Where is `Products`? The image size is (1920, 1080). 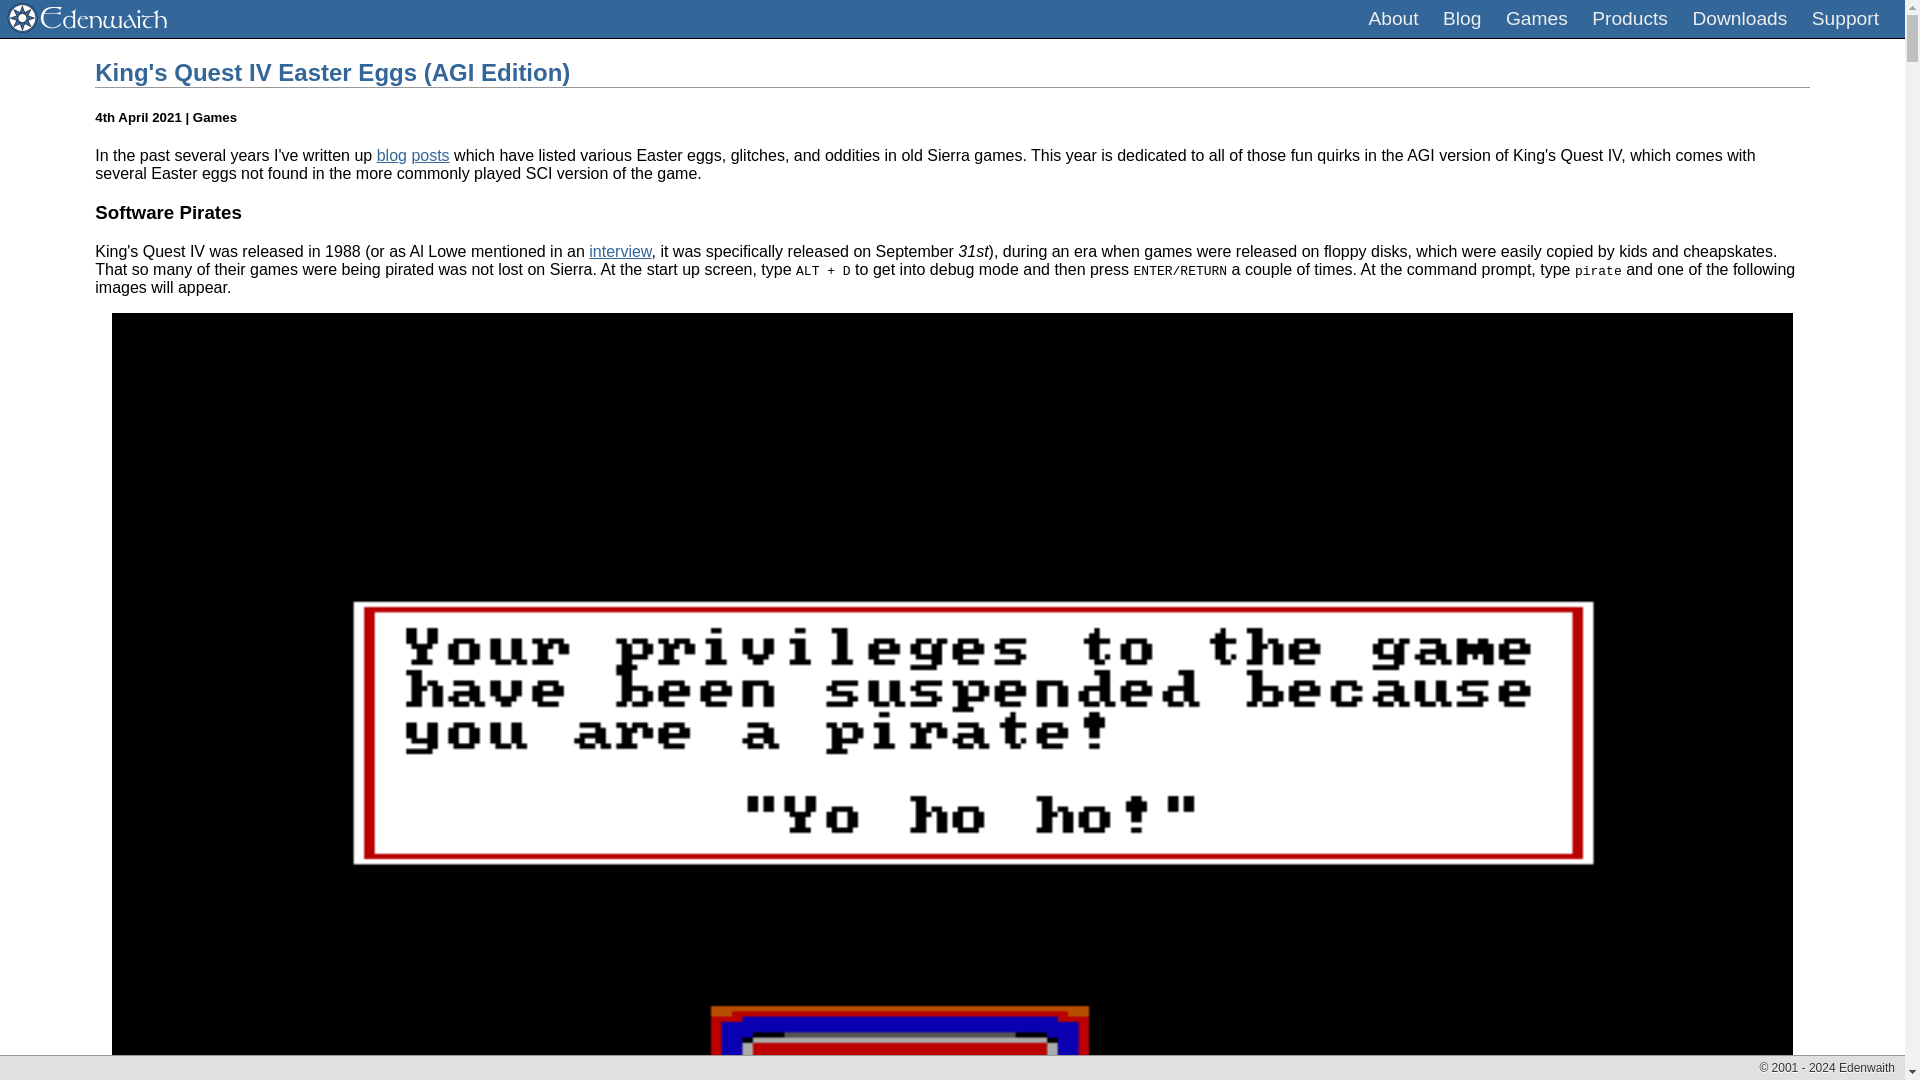 Products is located at coordinates (1630, 18).